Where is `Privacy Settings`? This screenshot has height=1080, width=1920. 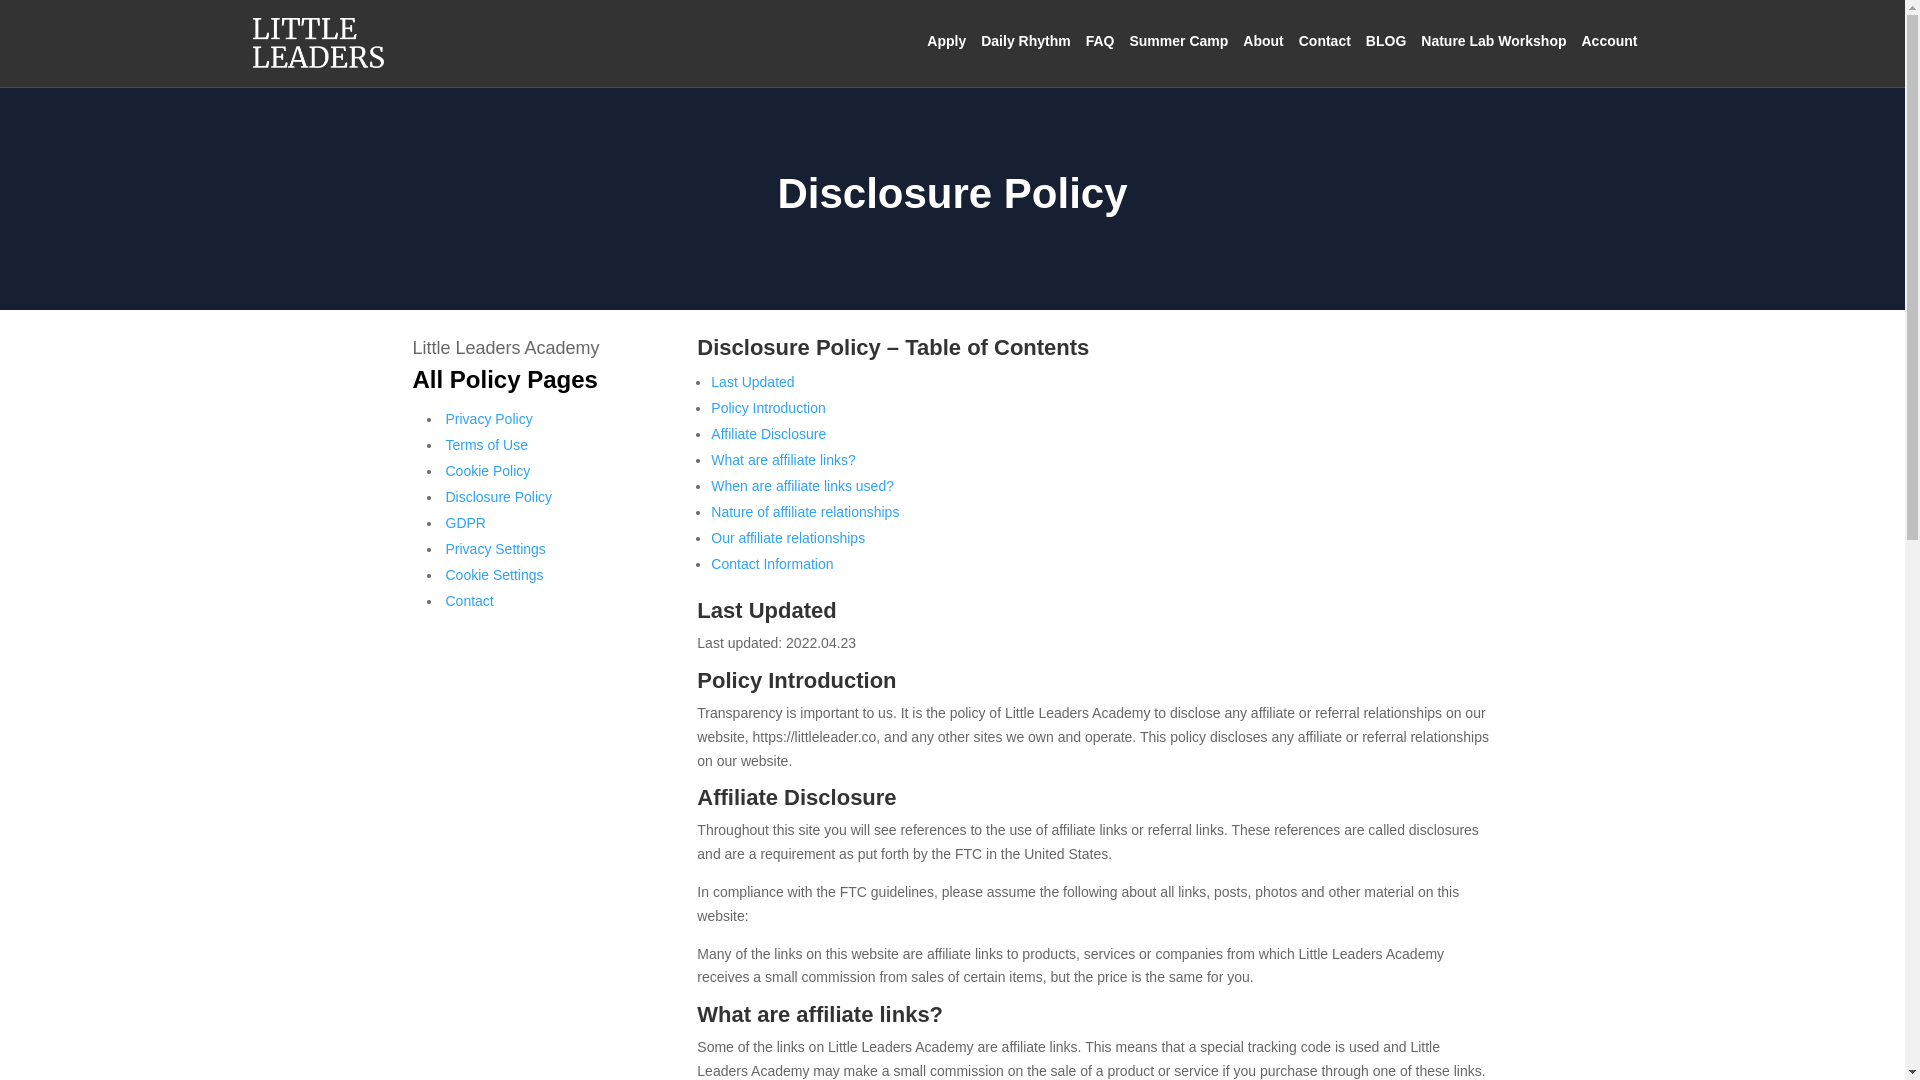 Privacy Settings is located at coordinates (495, 549).